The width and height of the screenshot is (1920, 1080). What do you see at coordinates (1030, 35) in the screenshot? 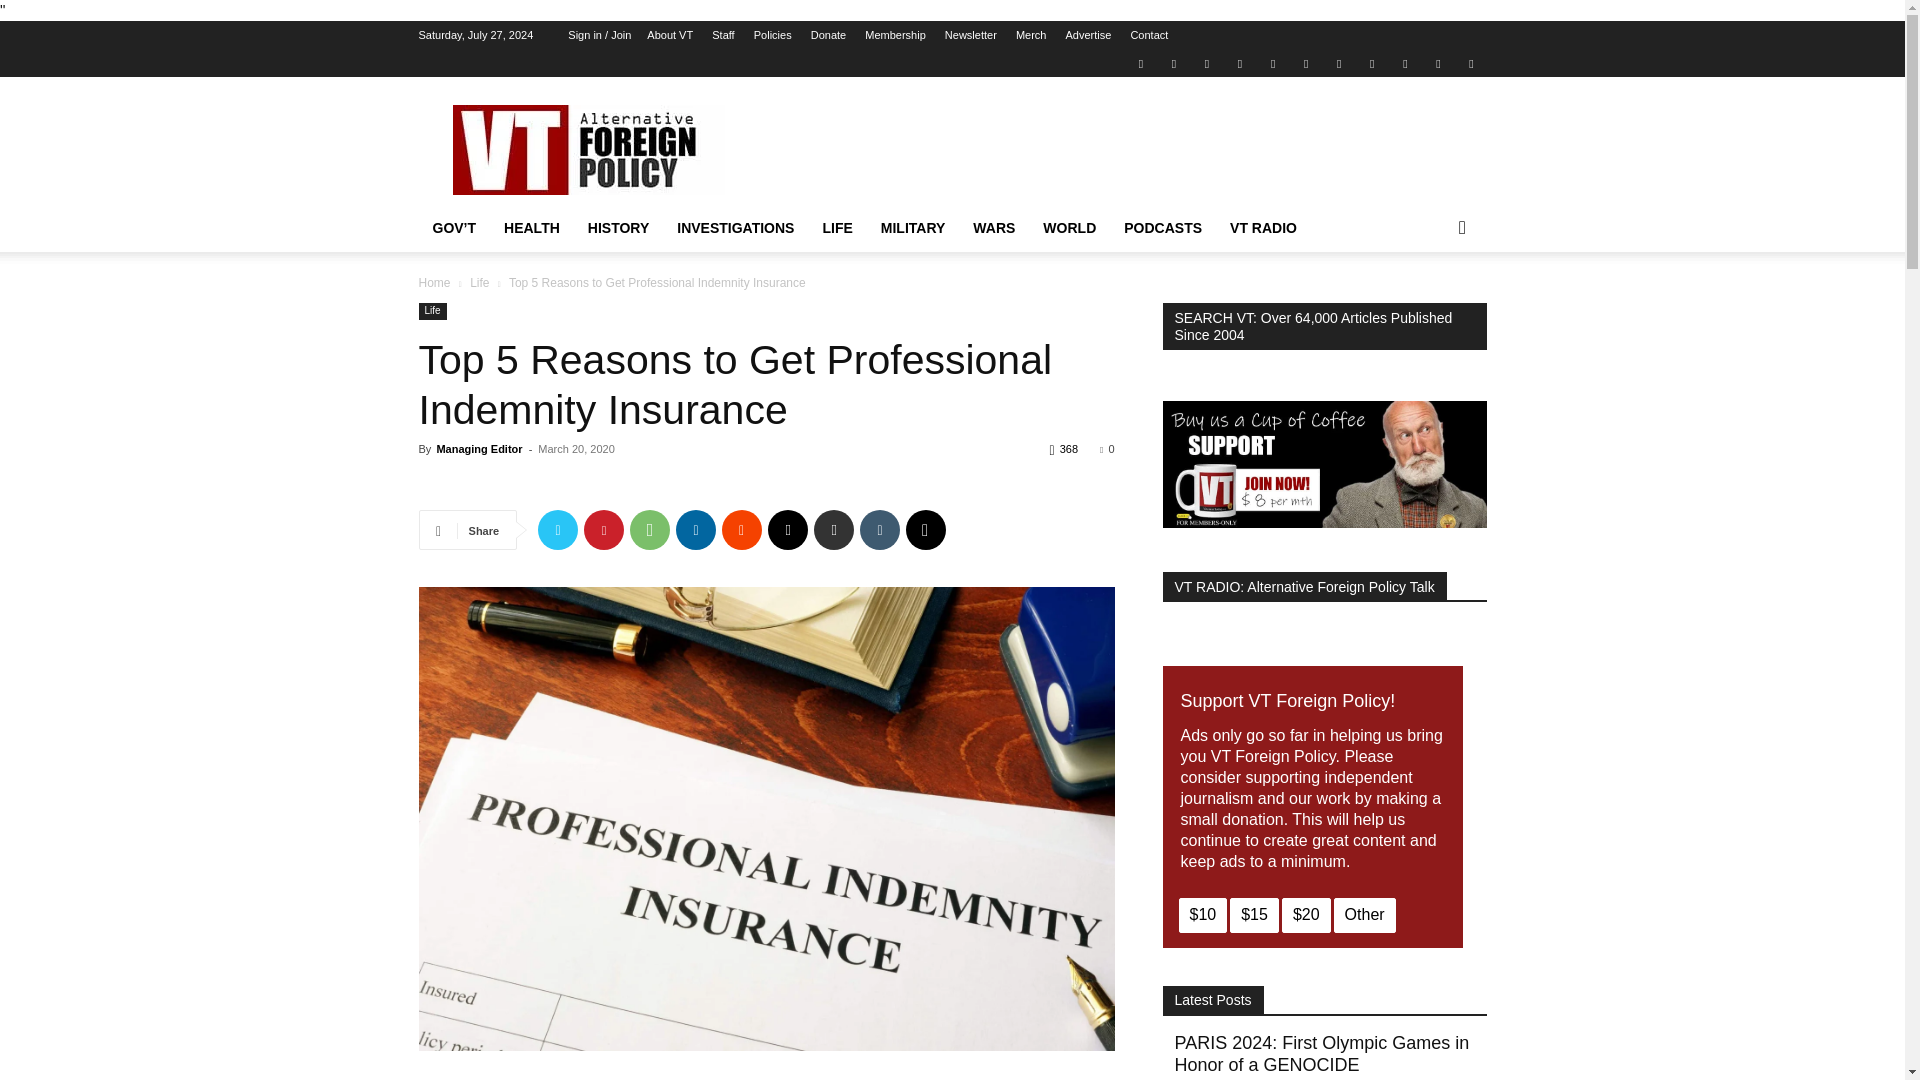
I see `Merch` at bounding box center [1030, 35].